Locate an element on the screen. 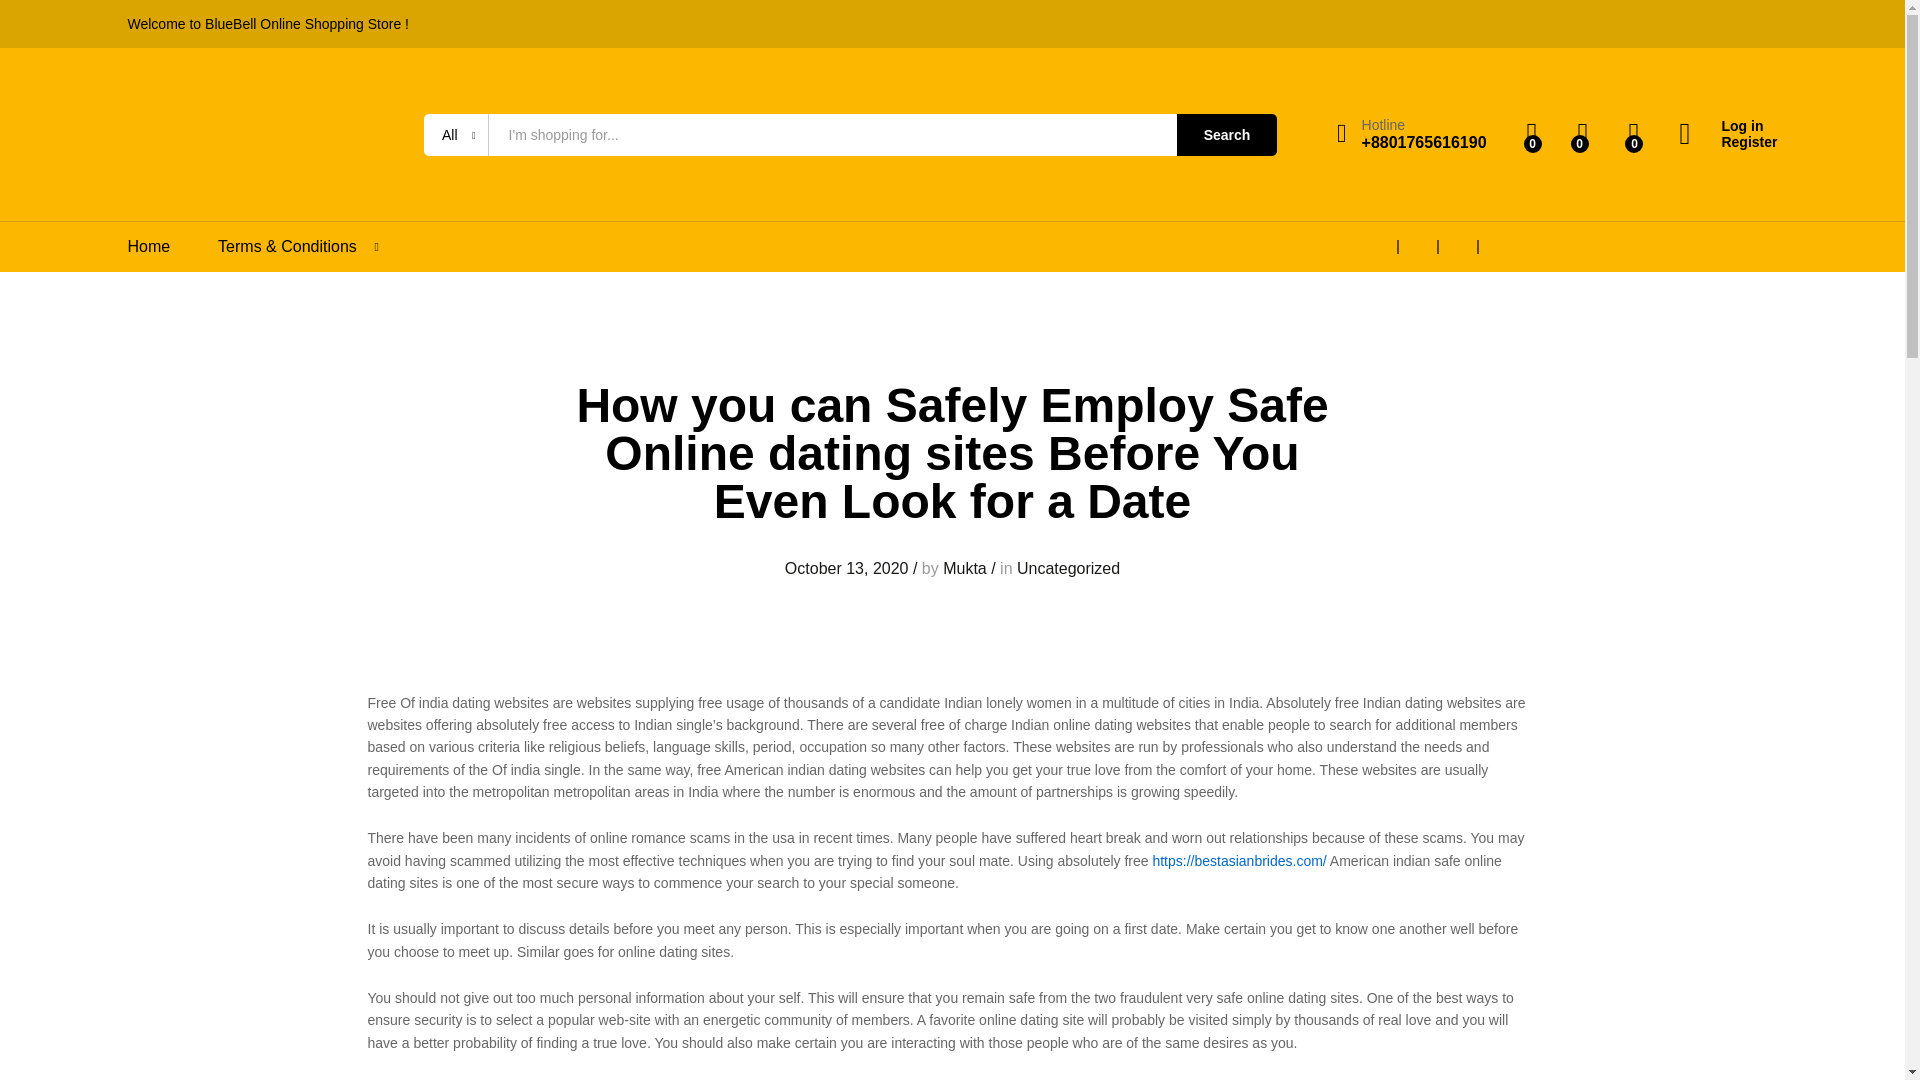  Log in is located at coordinates (1728, 126).